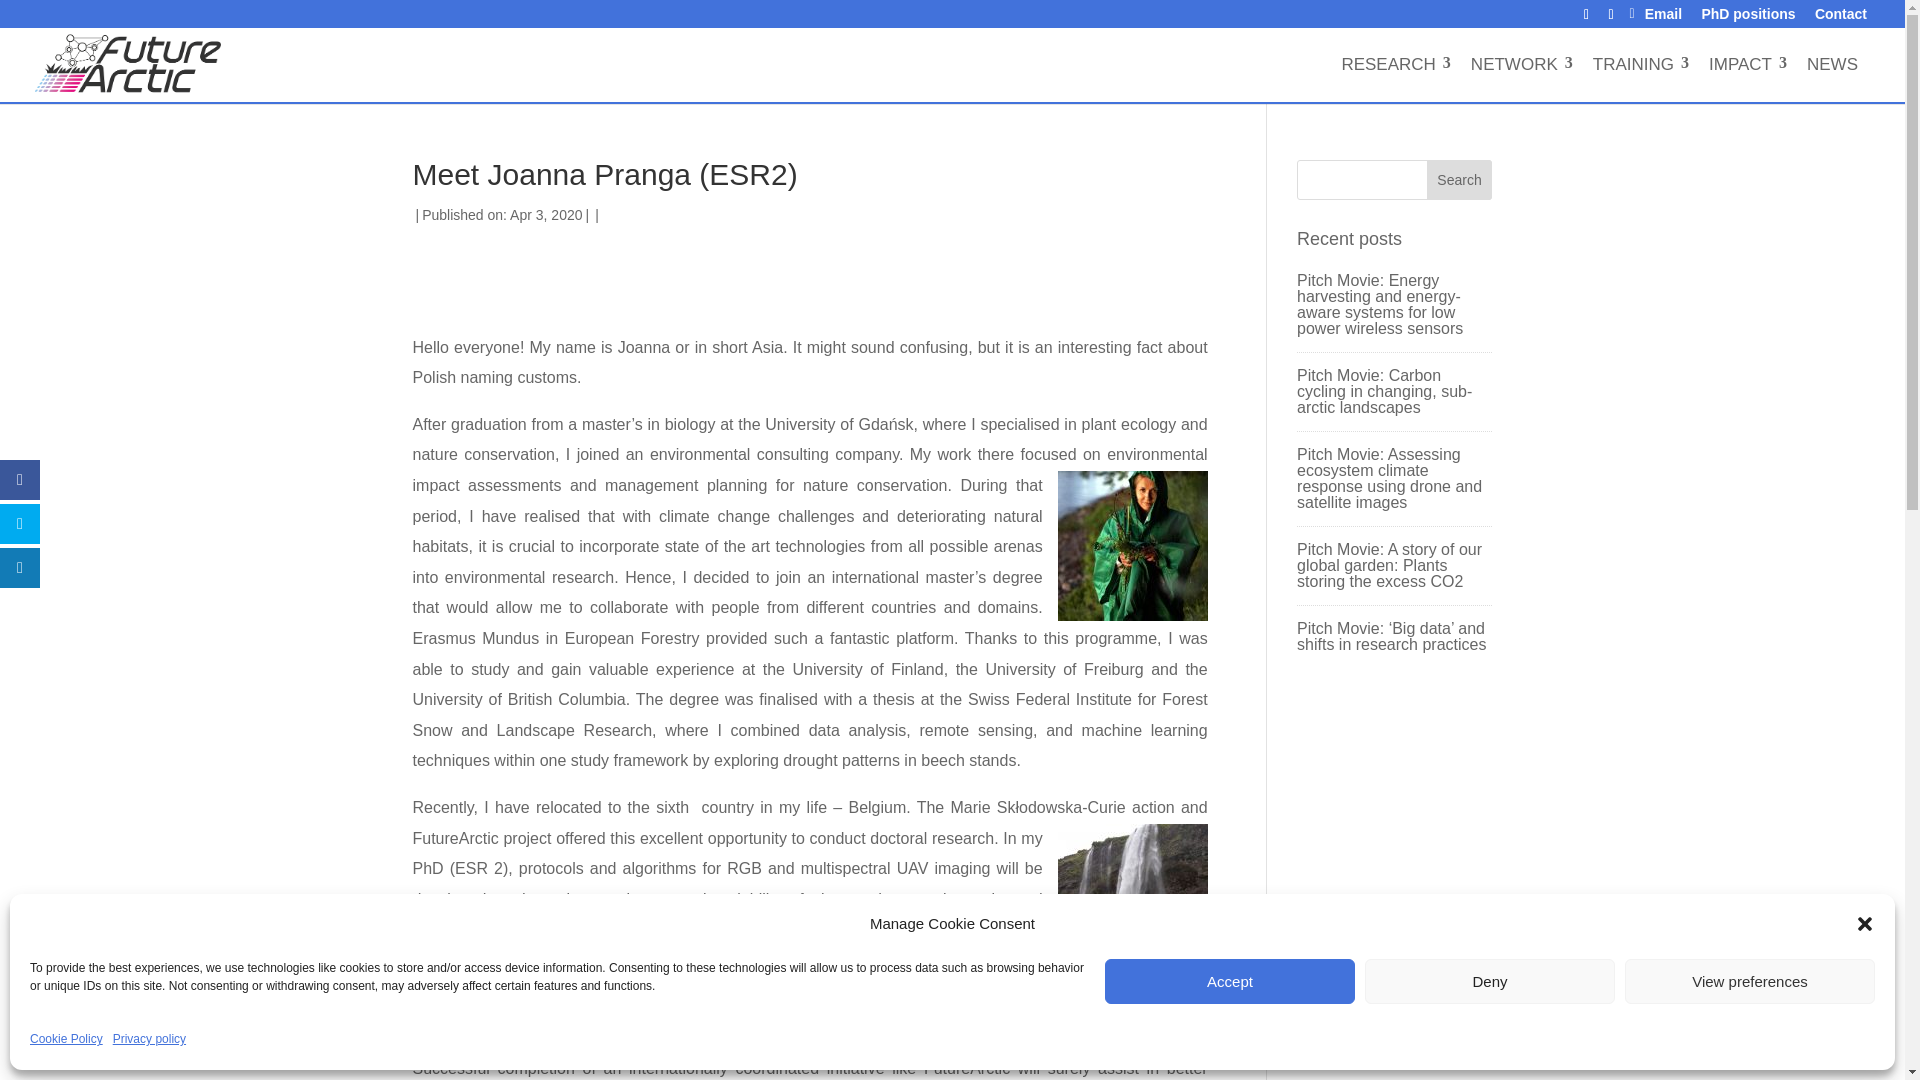 The image size is (1920, 1080). What do you see at coordinates (150, 1039) in the screenshot?
I see `Privacy policy` at bounding box center [150, 1039].